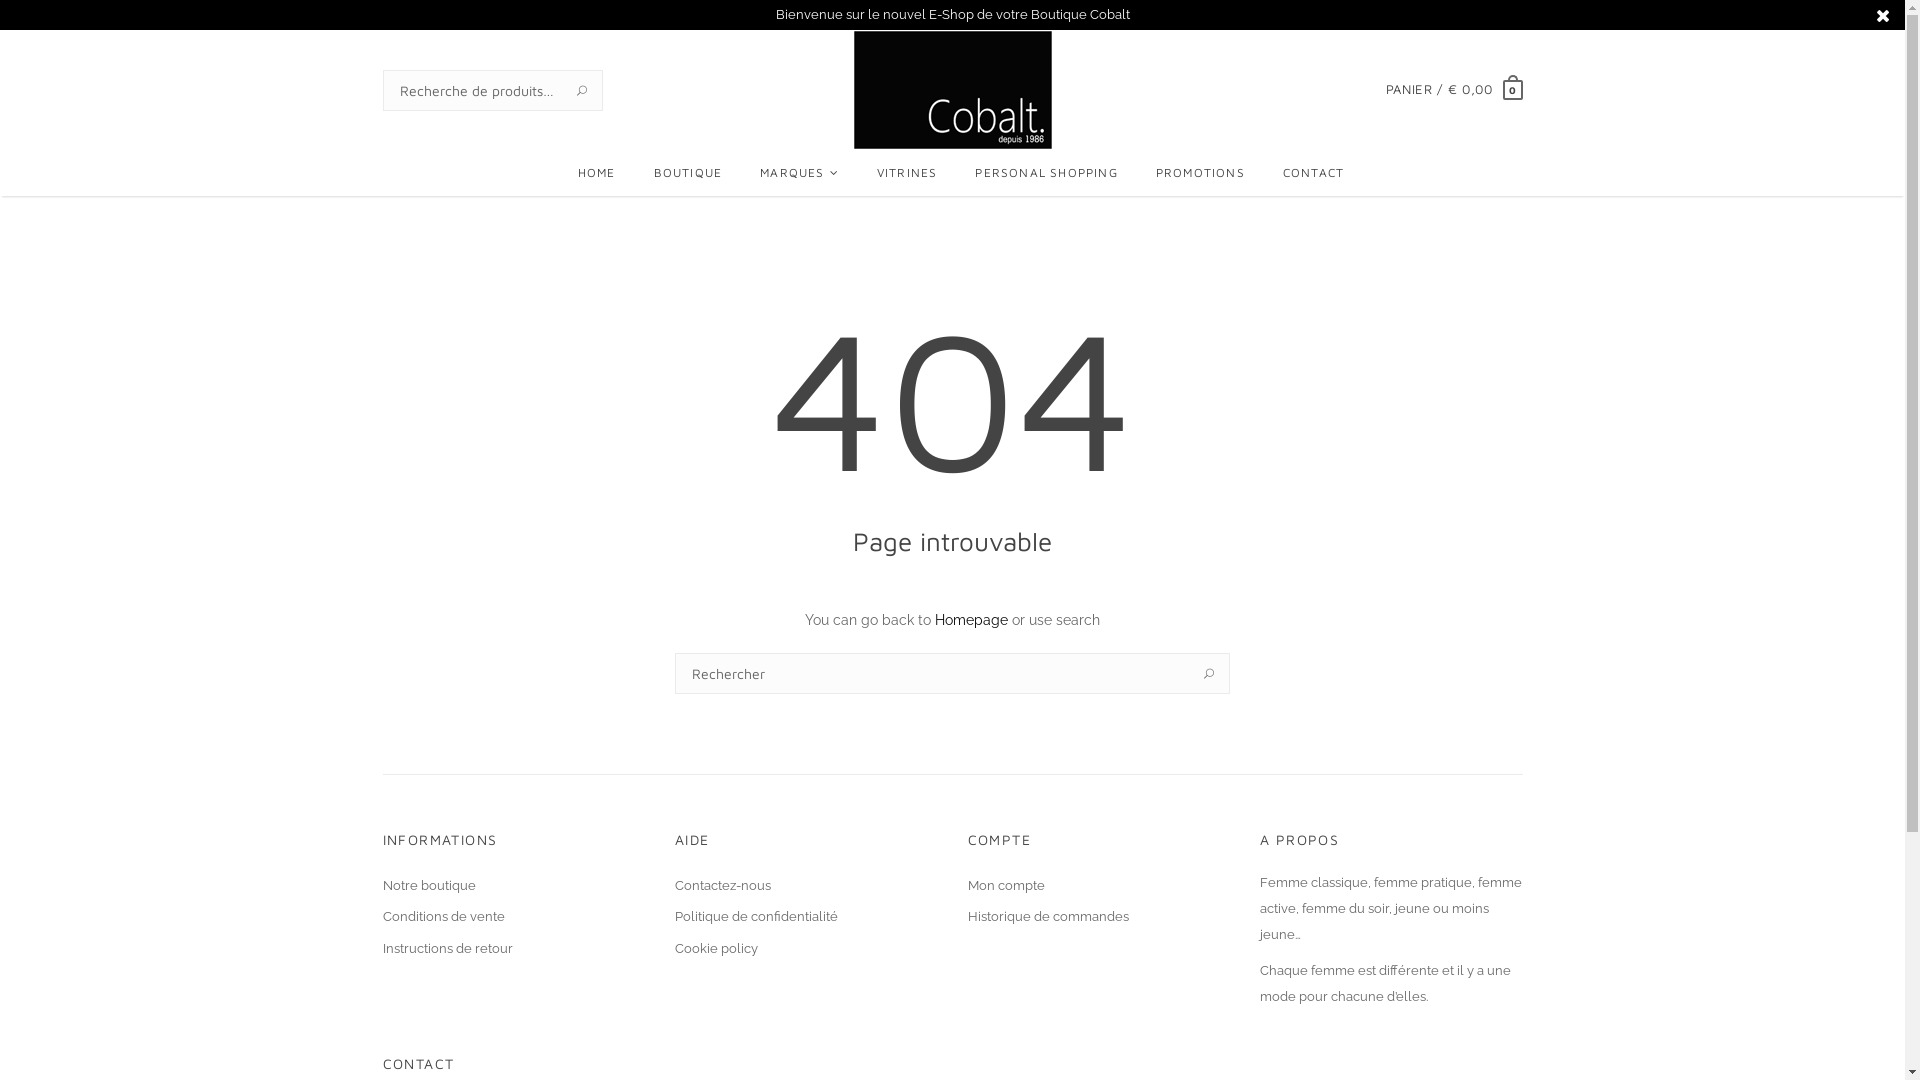 This screenshot has height=1080, width=1920. Describe the element at coordinates (972, 620) in the screenshot. I see `Homepage` at that location.